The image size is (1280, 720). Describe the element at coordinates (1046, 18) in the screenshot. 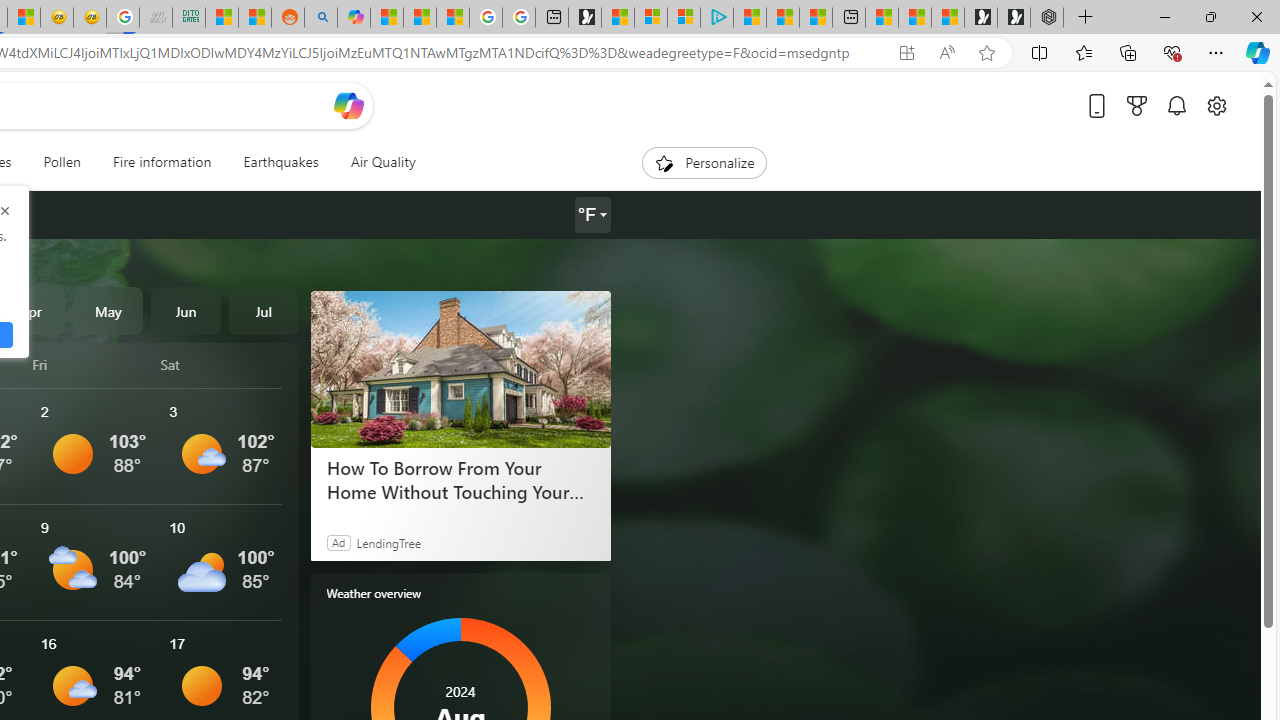

I see `Nordace - Nordace Siena Is Not An Ordinary Backpack` at that location.